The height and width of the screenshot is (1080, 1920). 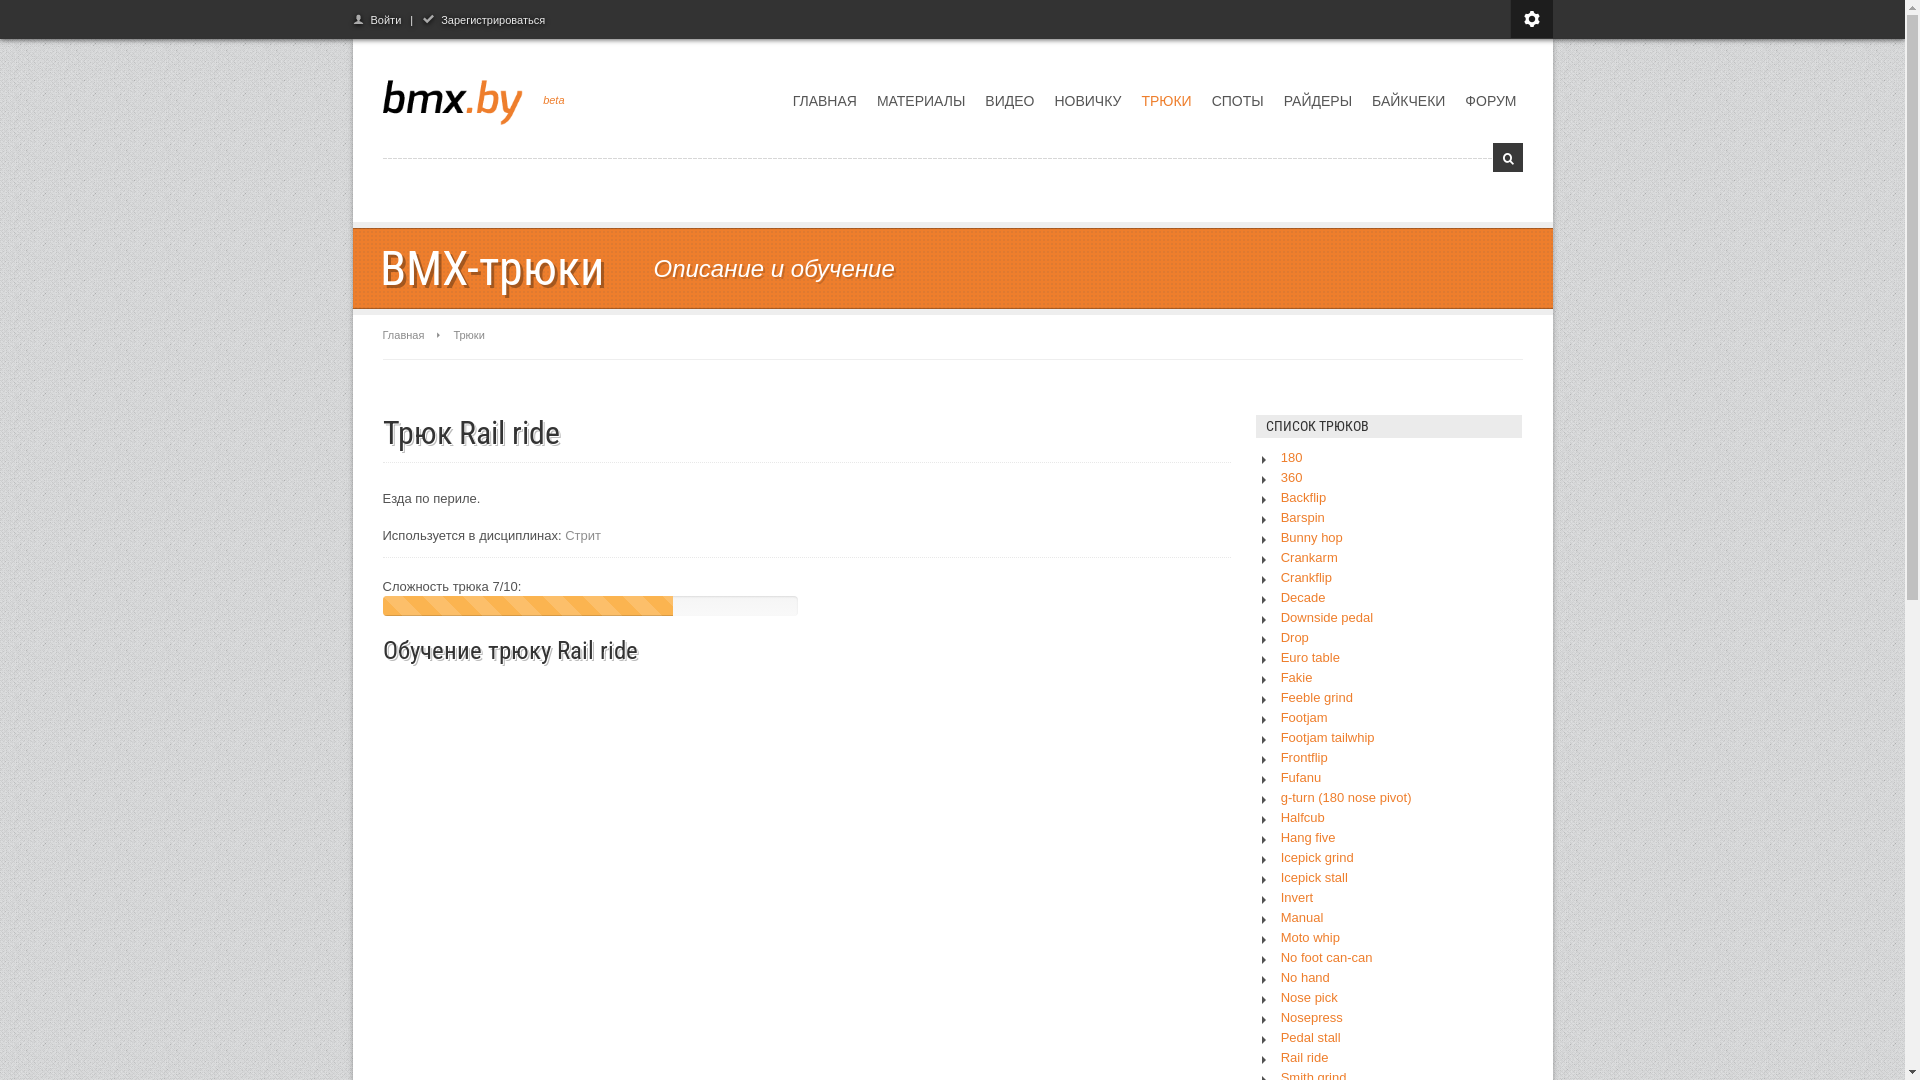 What do you see at coordinates (1306, 578) in the screenshot?
I see `Crankflip` at bounding box center [1306, 578].